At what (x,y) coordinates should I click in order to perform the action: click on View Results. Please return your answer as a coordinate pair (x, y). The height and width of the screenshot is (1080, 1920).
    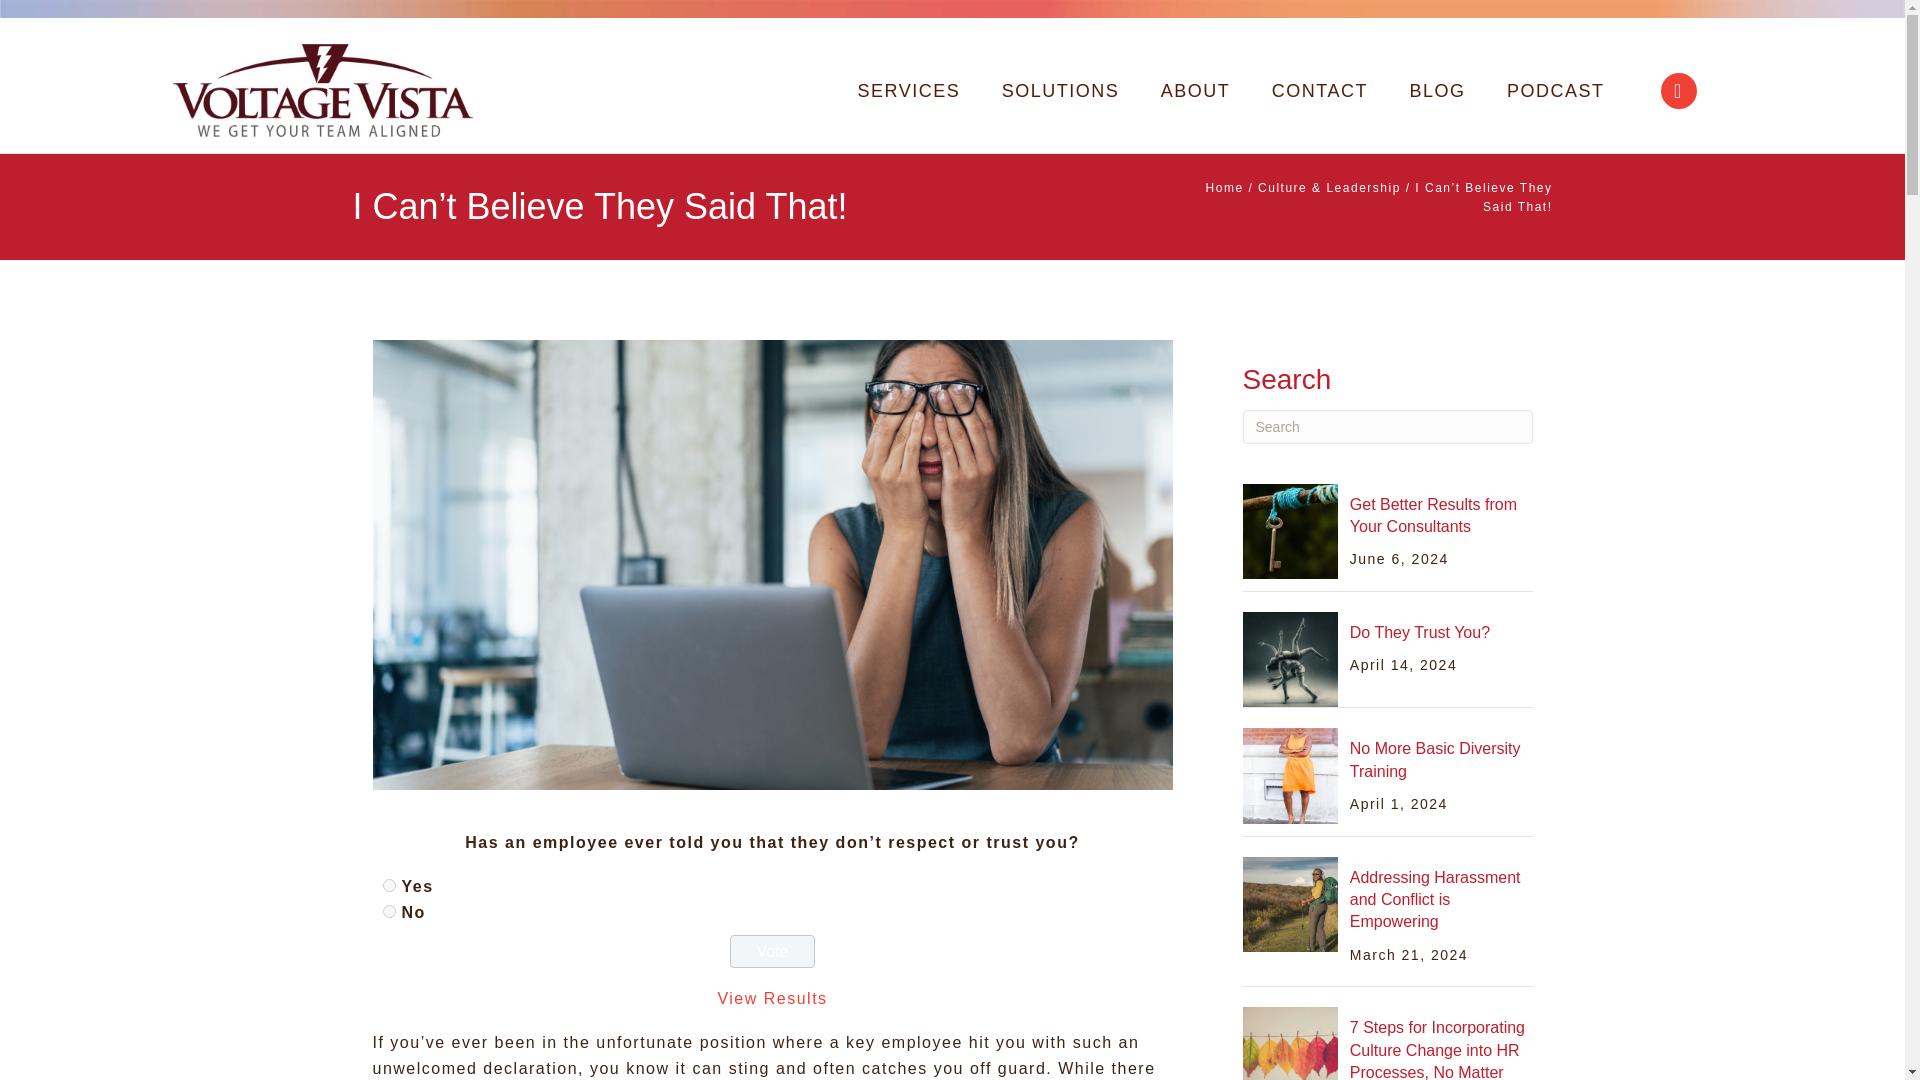
    Looking at the image, I should click on (772, 998).